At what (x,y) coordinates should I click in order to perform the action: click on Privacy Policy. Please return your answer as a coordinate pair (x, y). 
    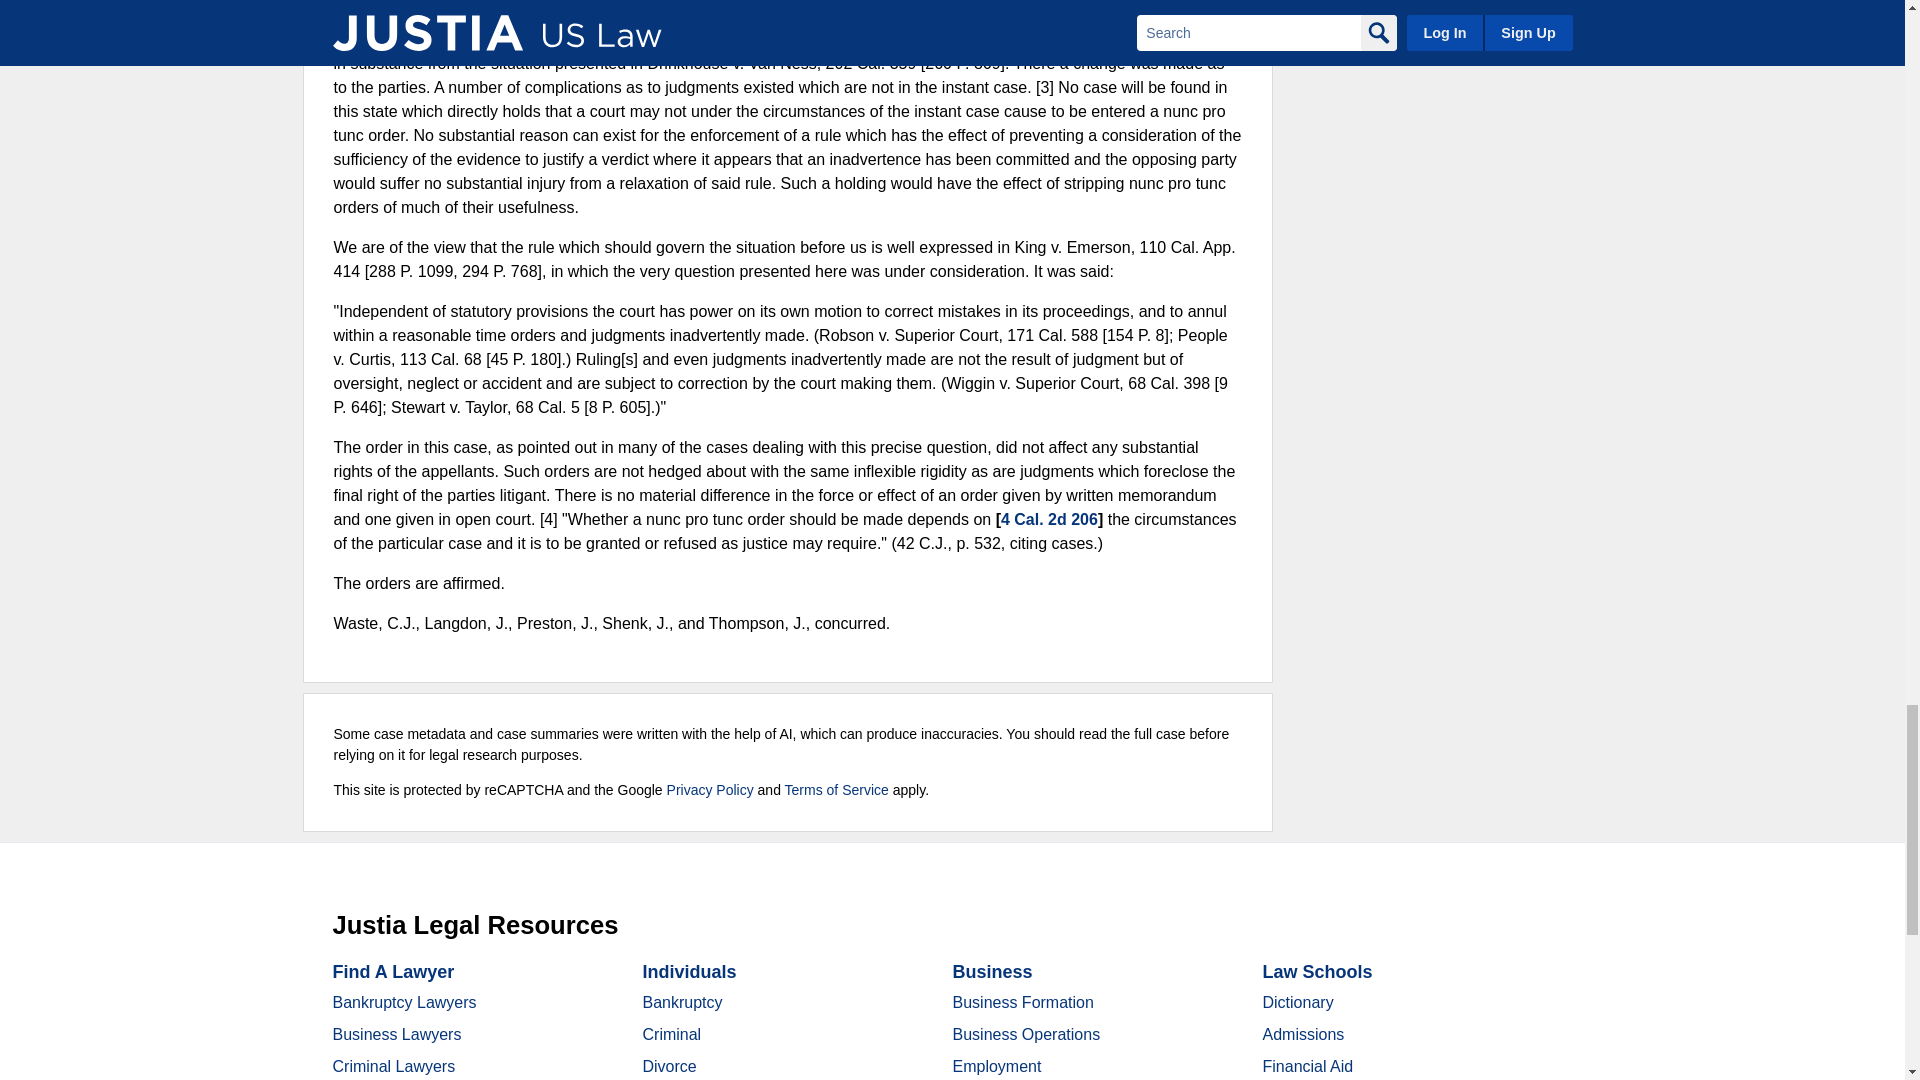
    Looking at the image, I should click on (710, 790).